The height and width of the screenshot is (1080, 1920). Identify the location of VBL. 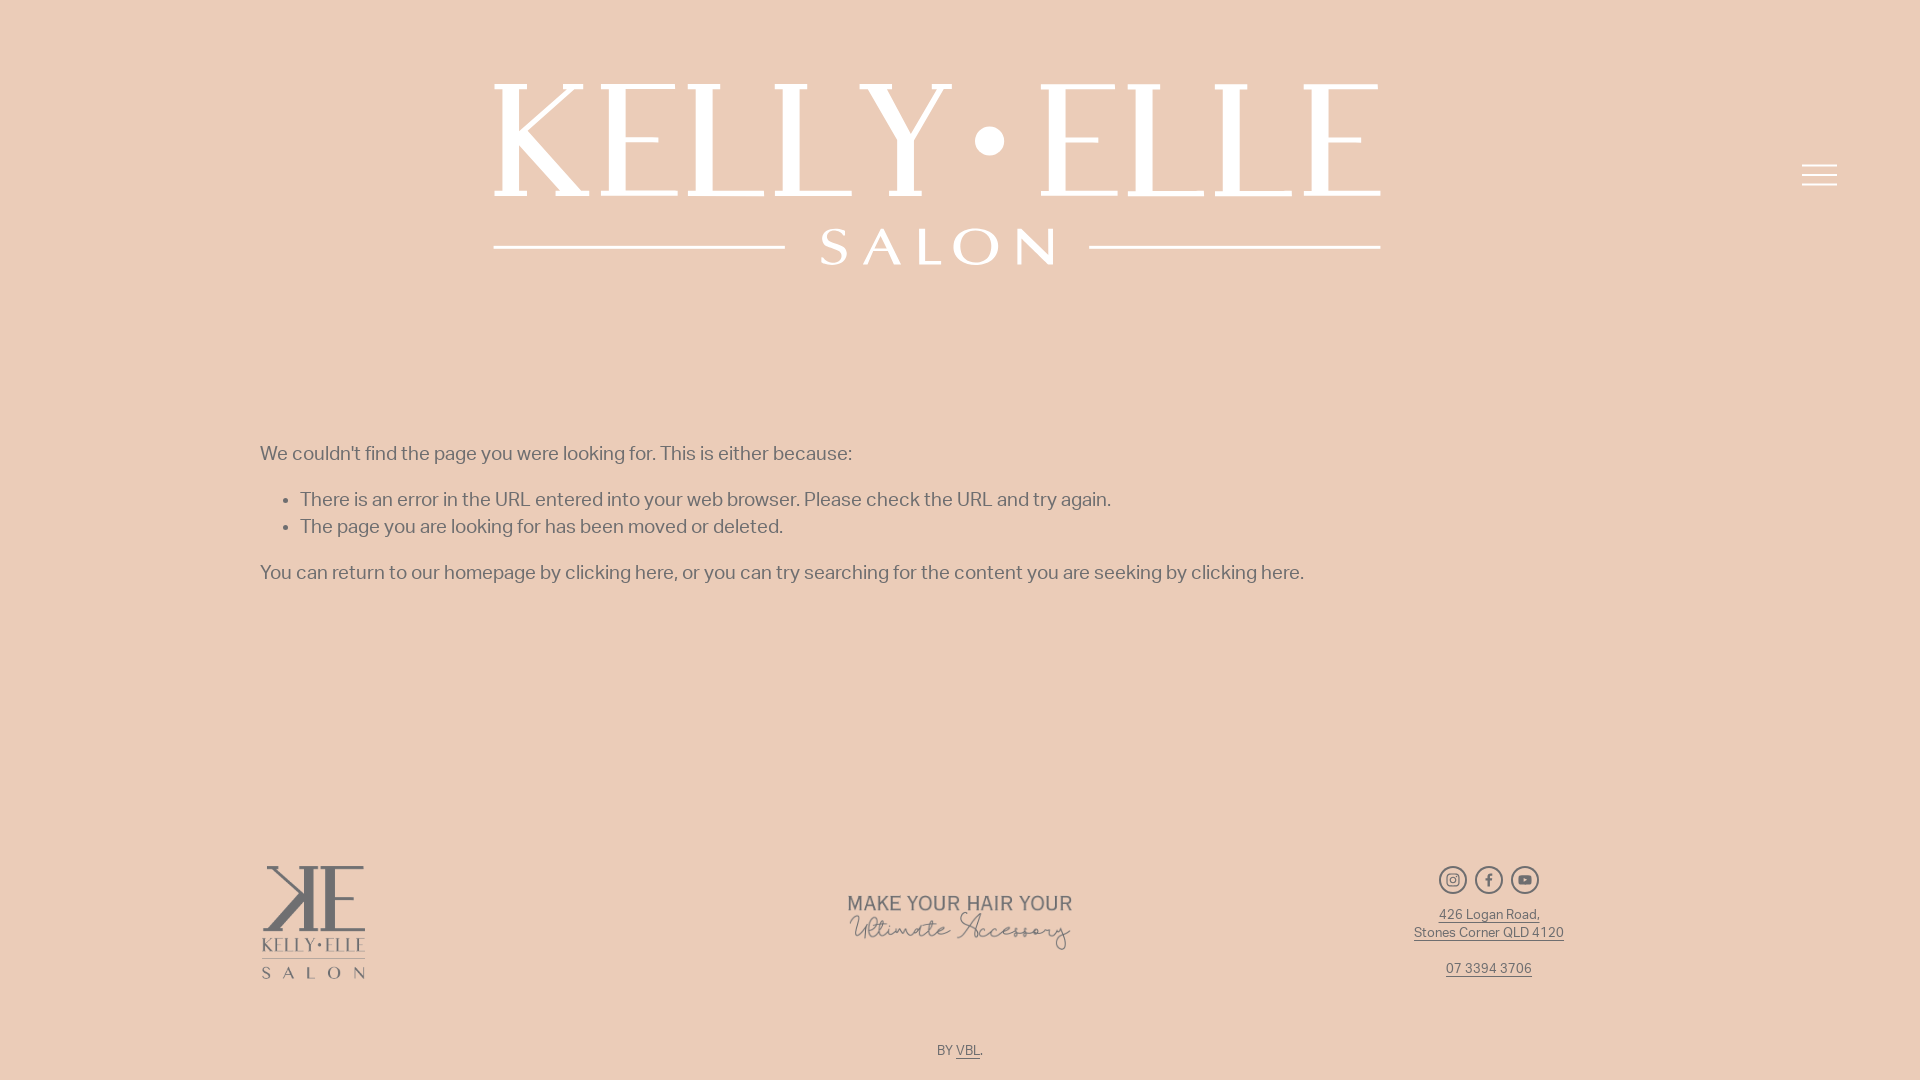
(968, 1052).